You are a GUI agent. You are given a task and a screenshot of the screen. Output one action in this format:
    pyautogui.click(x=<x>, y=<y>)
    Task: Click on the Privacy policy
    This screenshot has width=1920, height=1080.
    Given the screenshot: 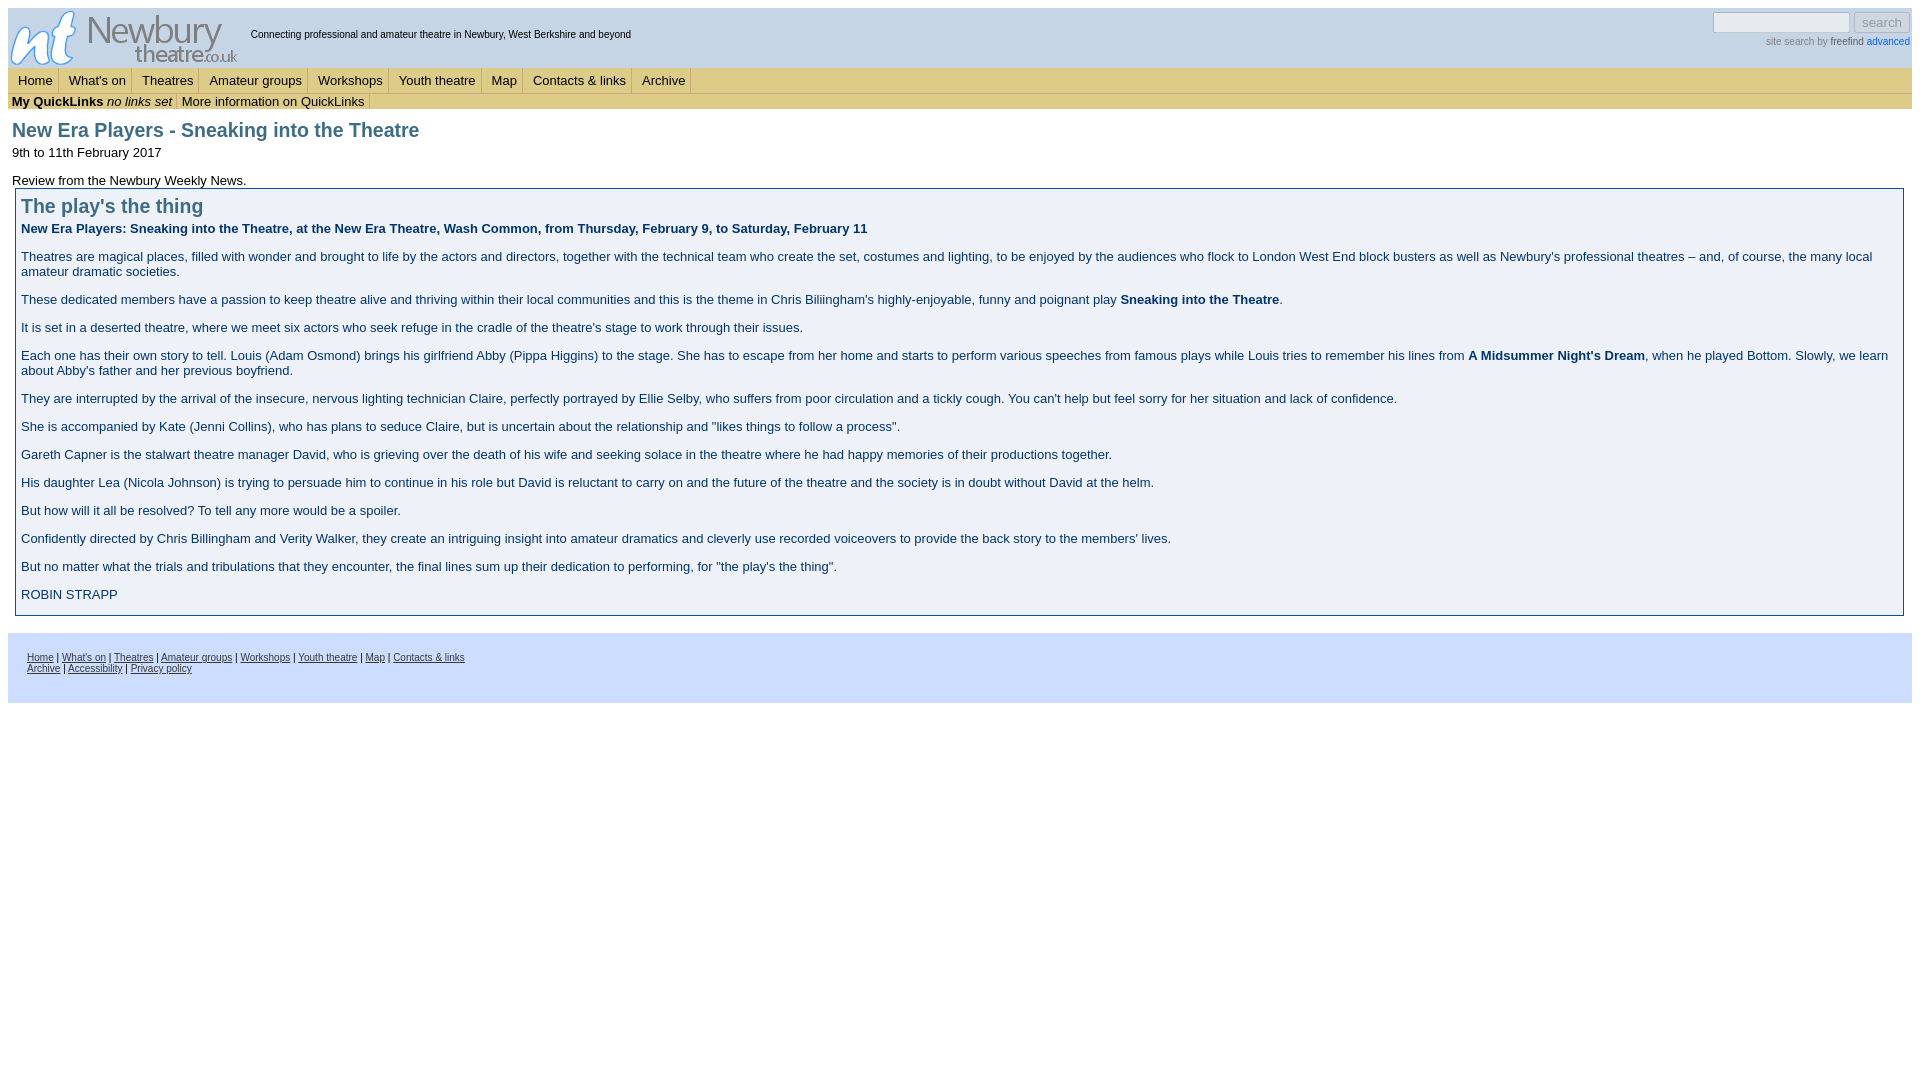 What is the action you would take?
    pyautogui.click(x=161, y=668)
    